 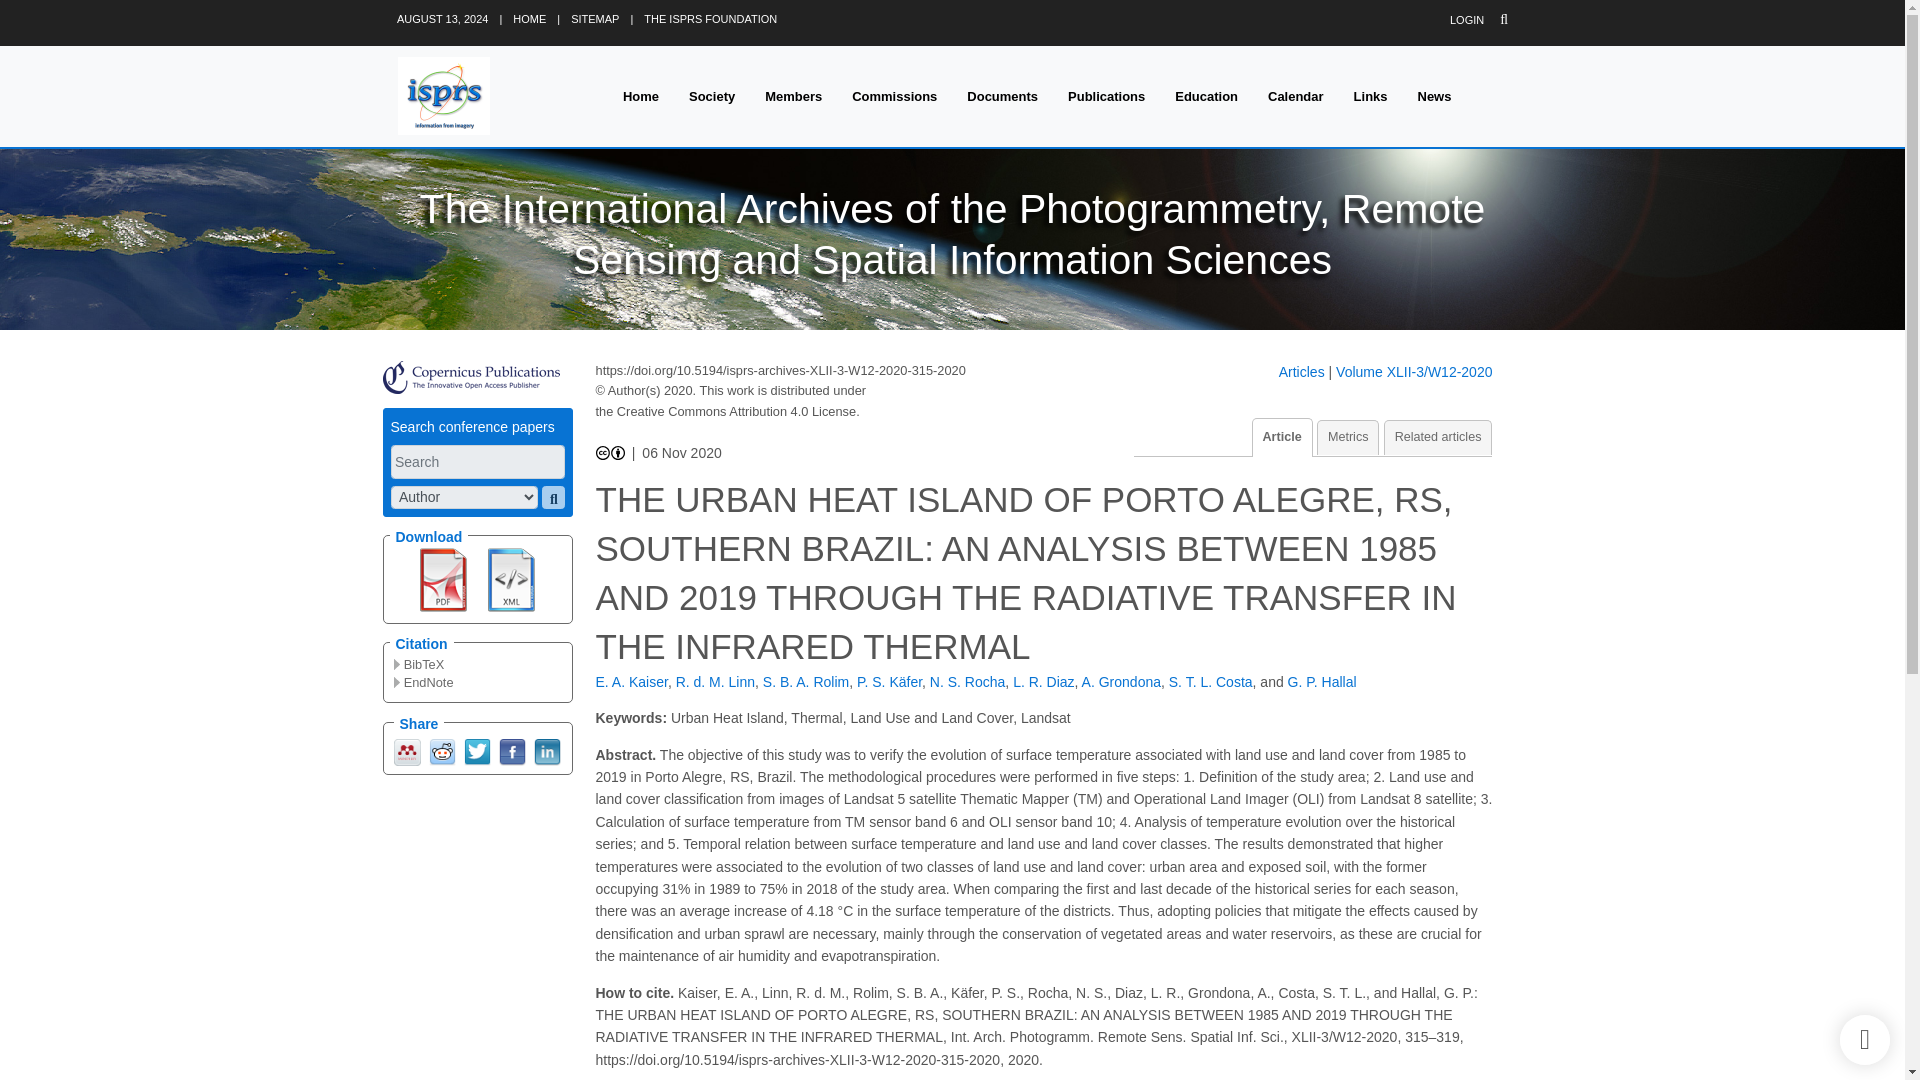 What do you see at coordinates (528, 18) in the screenshot?
I see `HOME` at bounding box center [528, 18].